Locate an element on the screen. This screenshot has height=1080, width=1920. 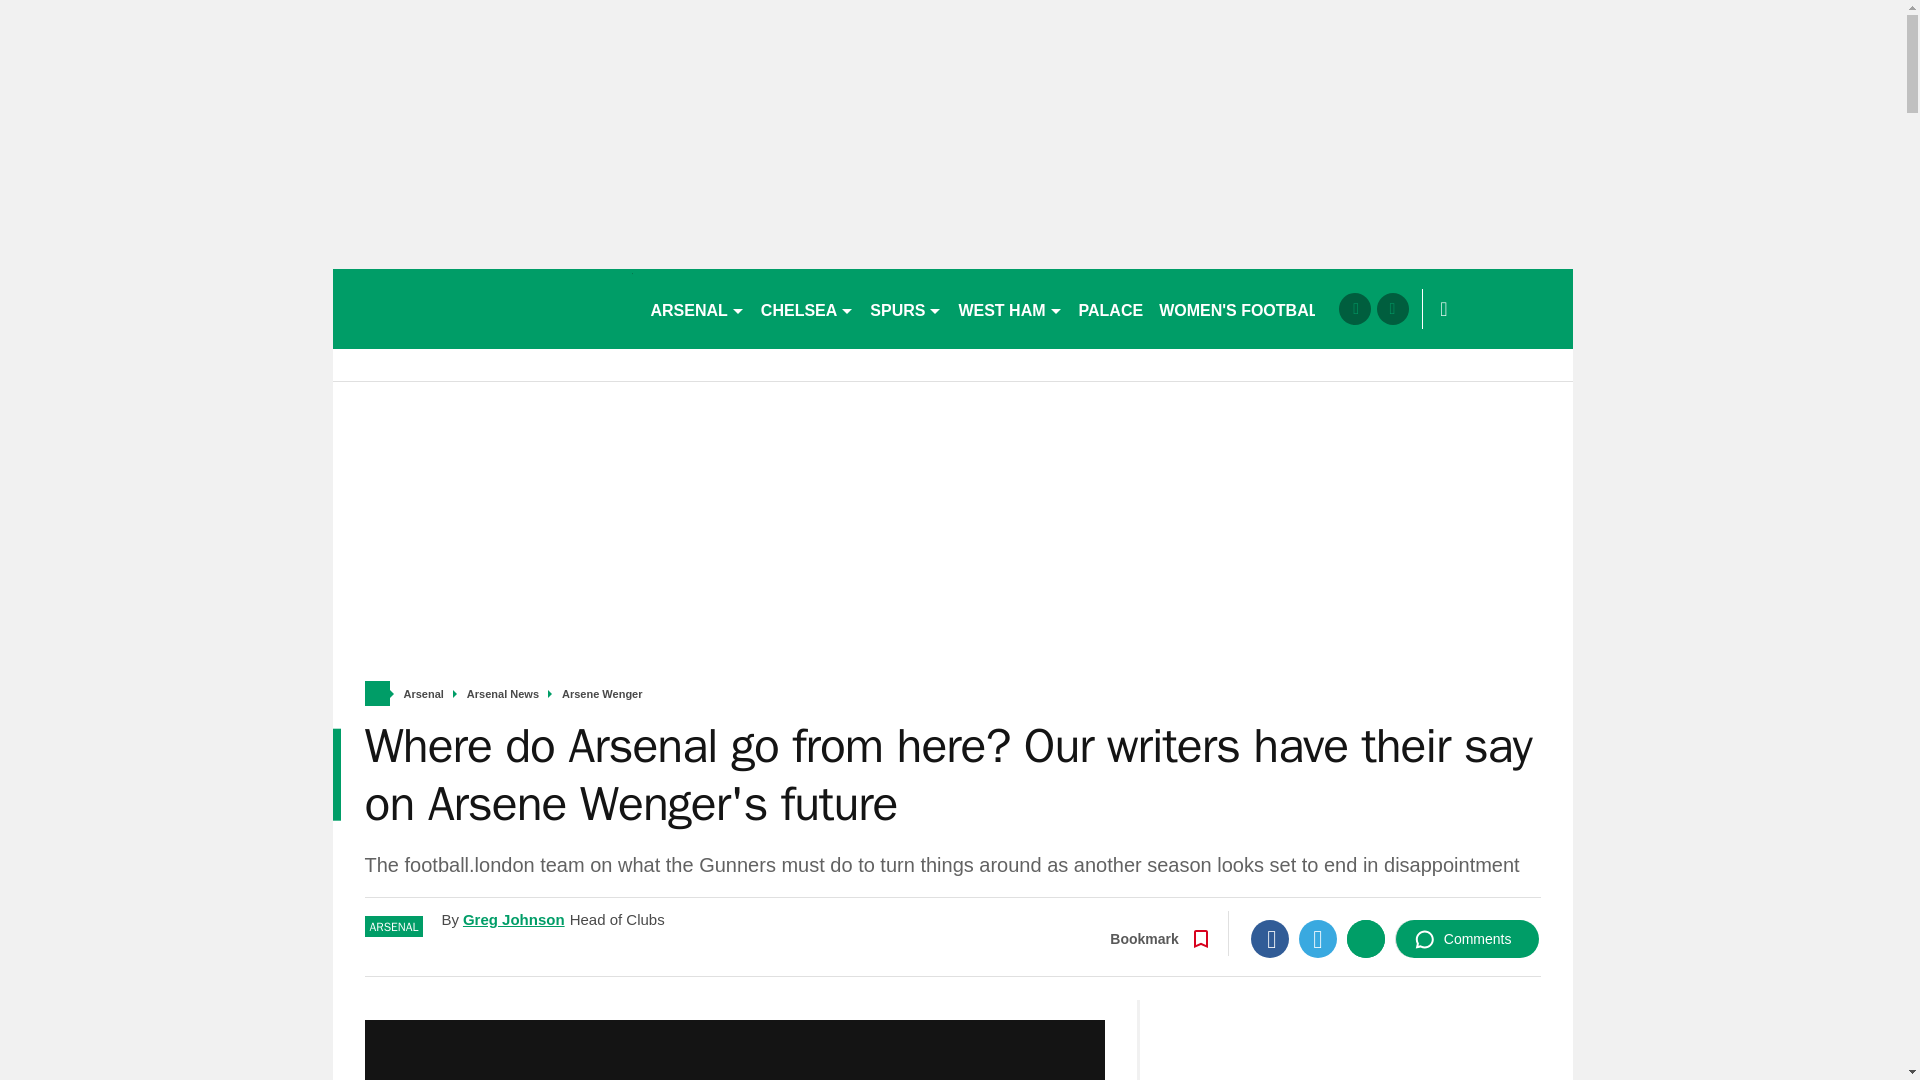
facebook is located at coordinates (1354, 308).